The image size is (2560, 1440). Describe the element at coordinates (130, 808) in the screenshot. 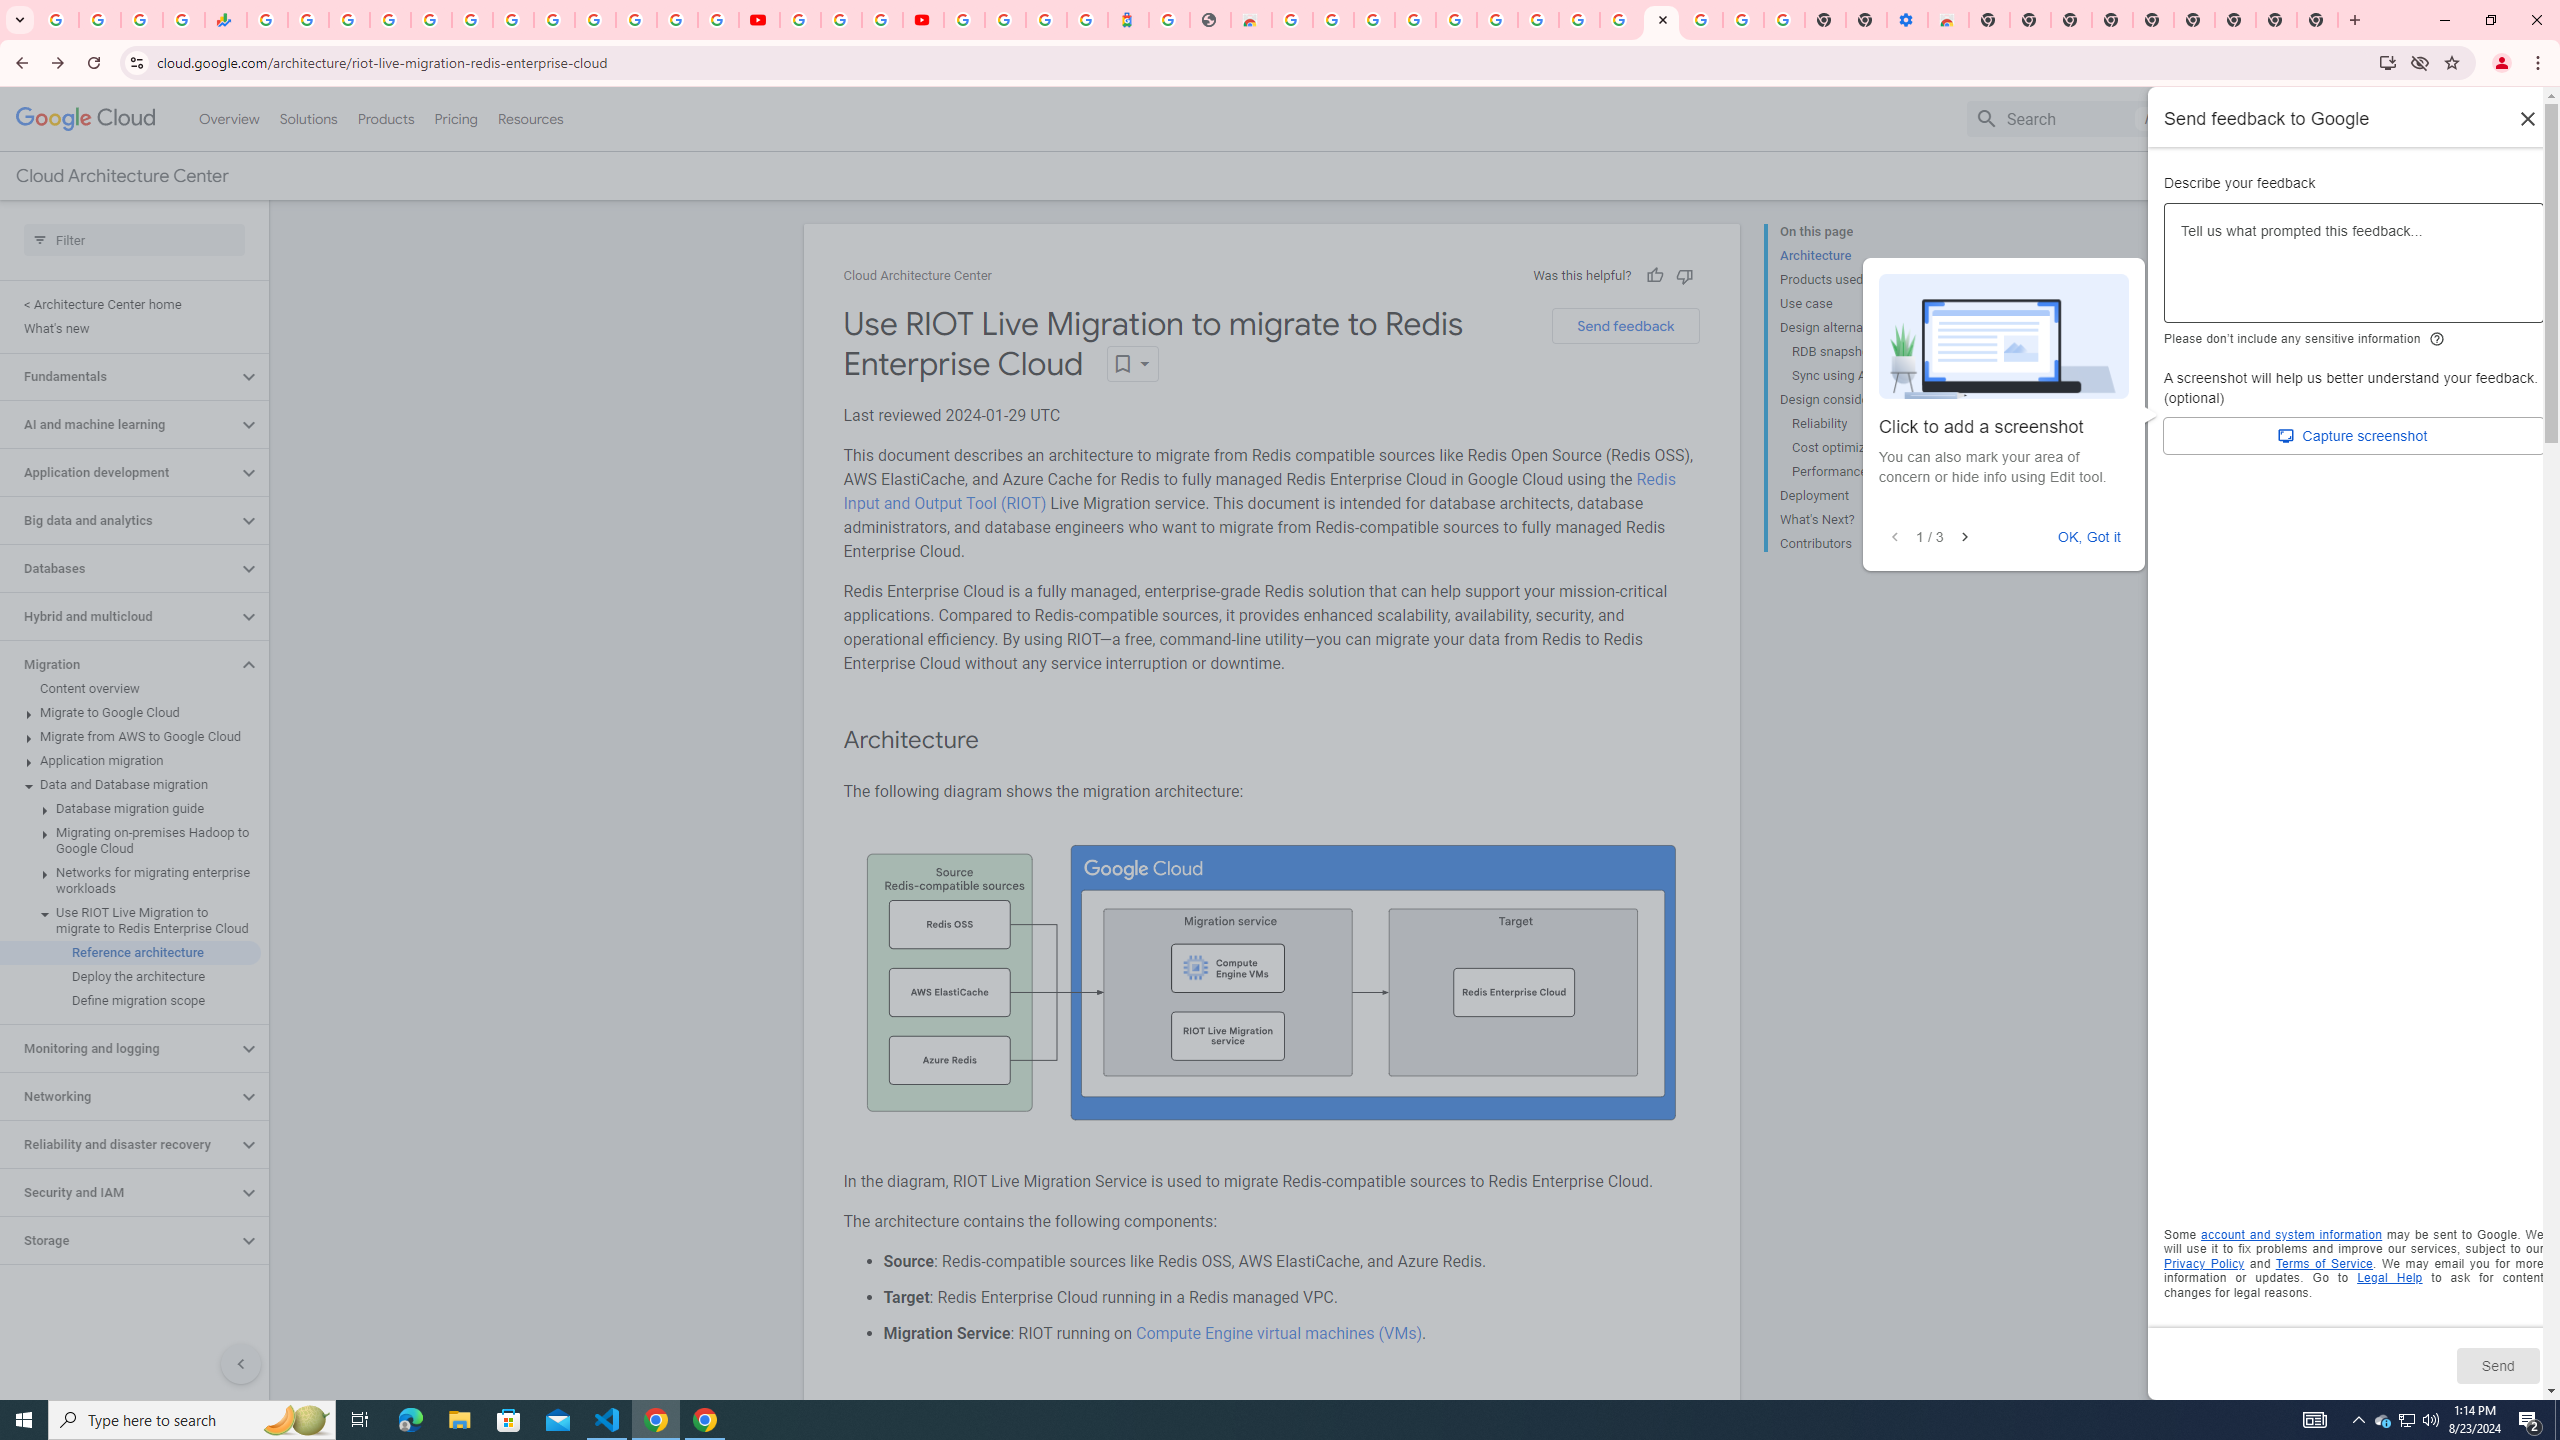

I see `Database migration guide` at that location.